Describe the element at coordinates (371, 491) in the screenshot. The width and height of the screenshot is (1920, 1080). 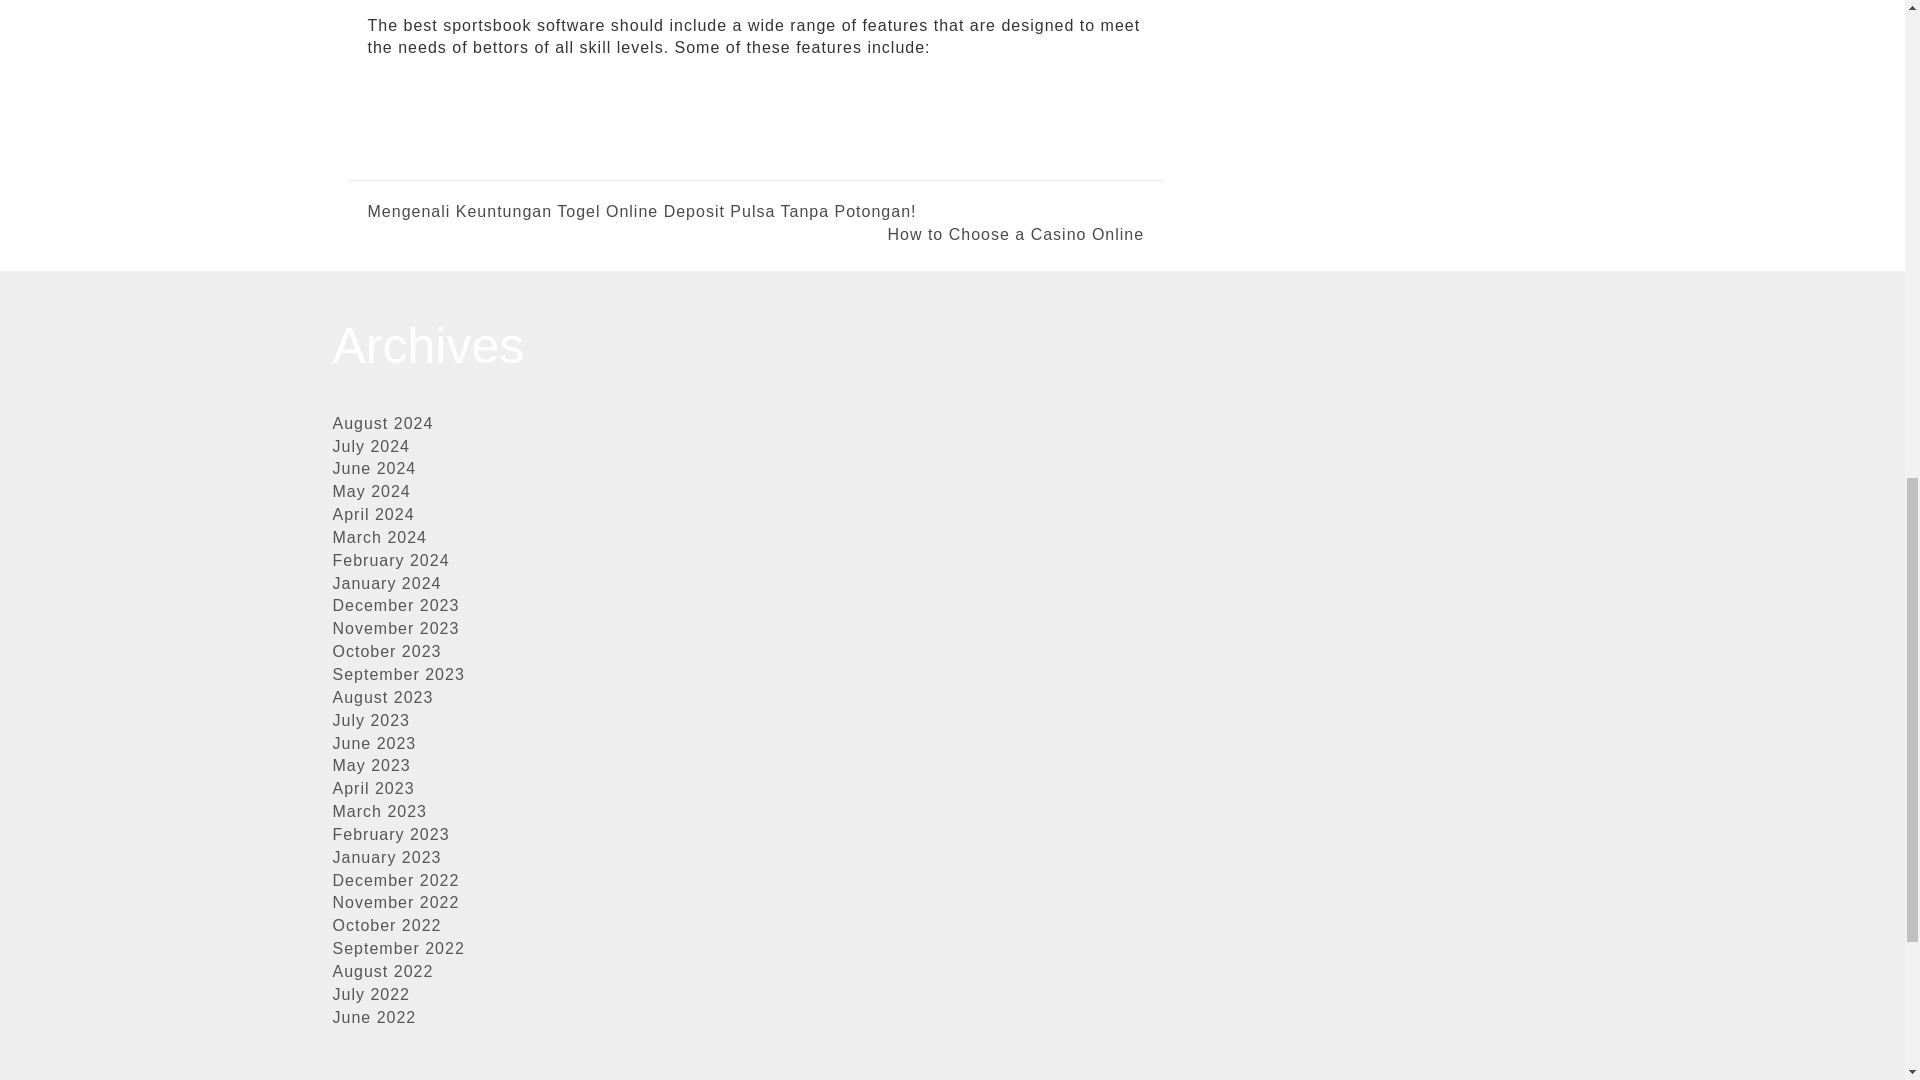
I see `May 2024` at that location.